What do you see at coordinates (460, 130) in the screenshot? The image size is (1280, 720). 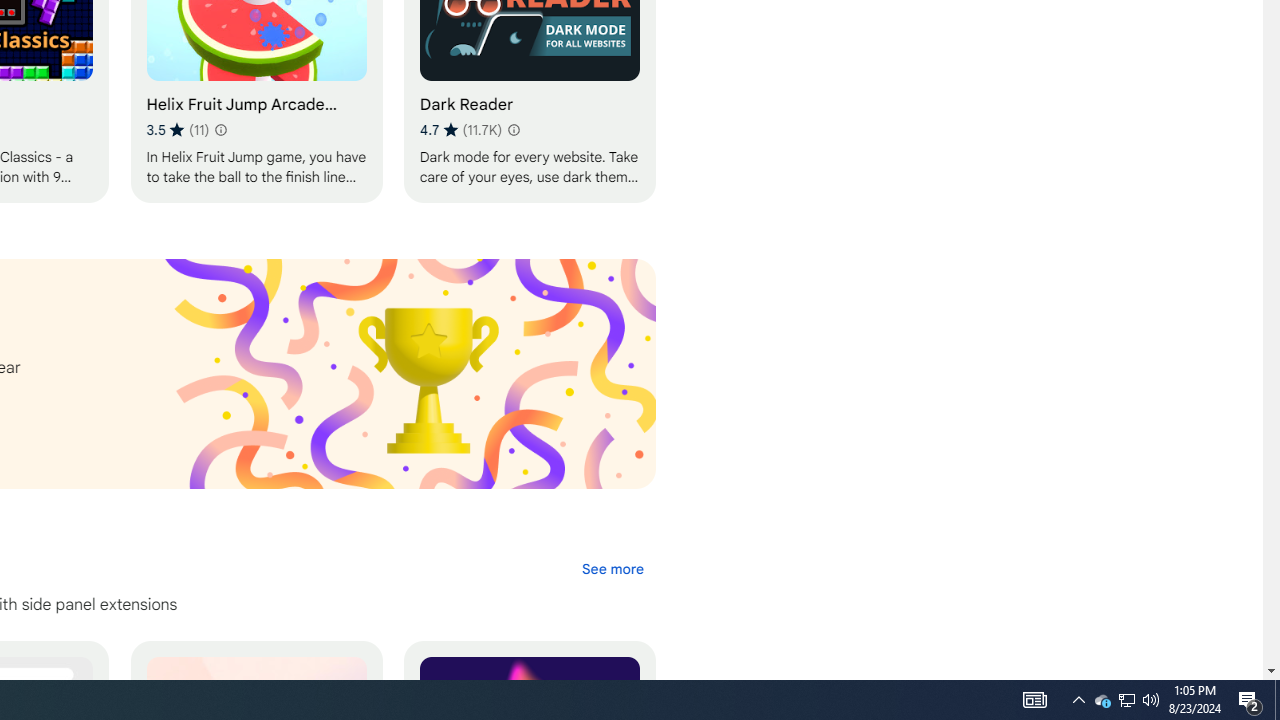 I see `Average rating 4.7 out of 5 stars. 11.7K ratings.` at bounding box center [460, 130].